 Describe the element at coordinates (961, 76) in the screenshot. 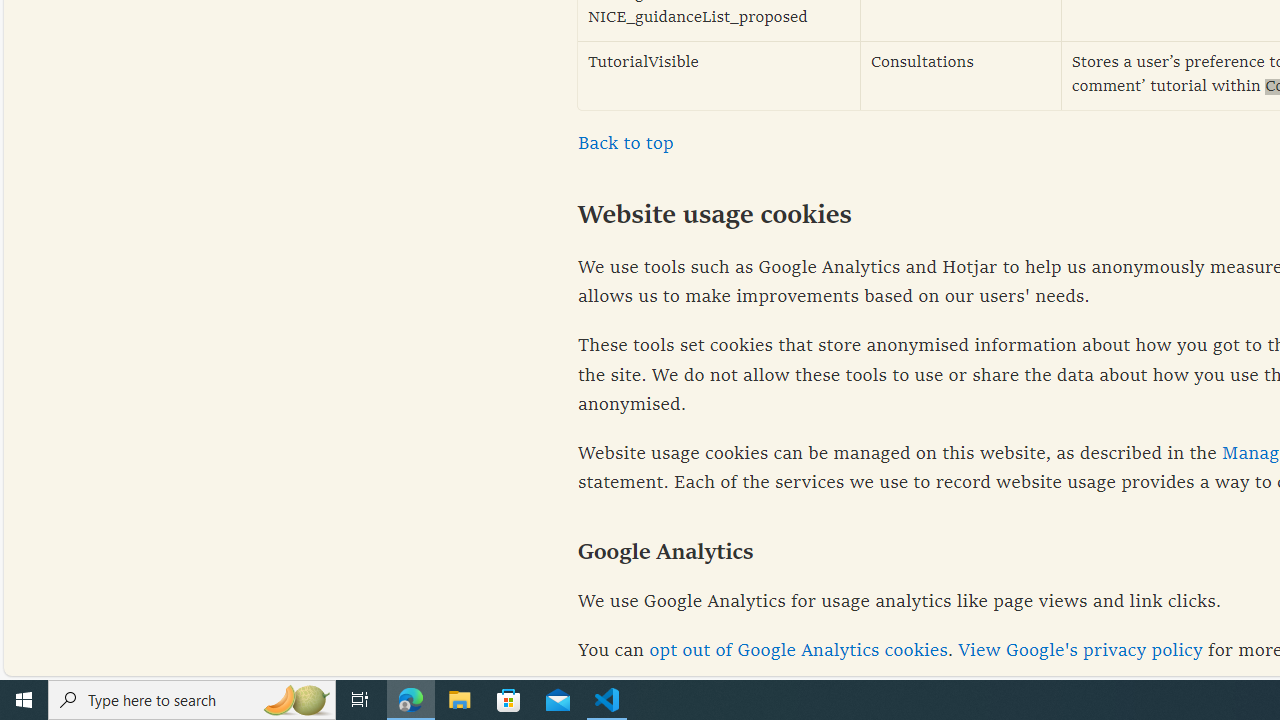

I see `Consultations` at that location.